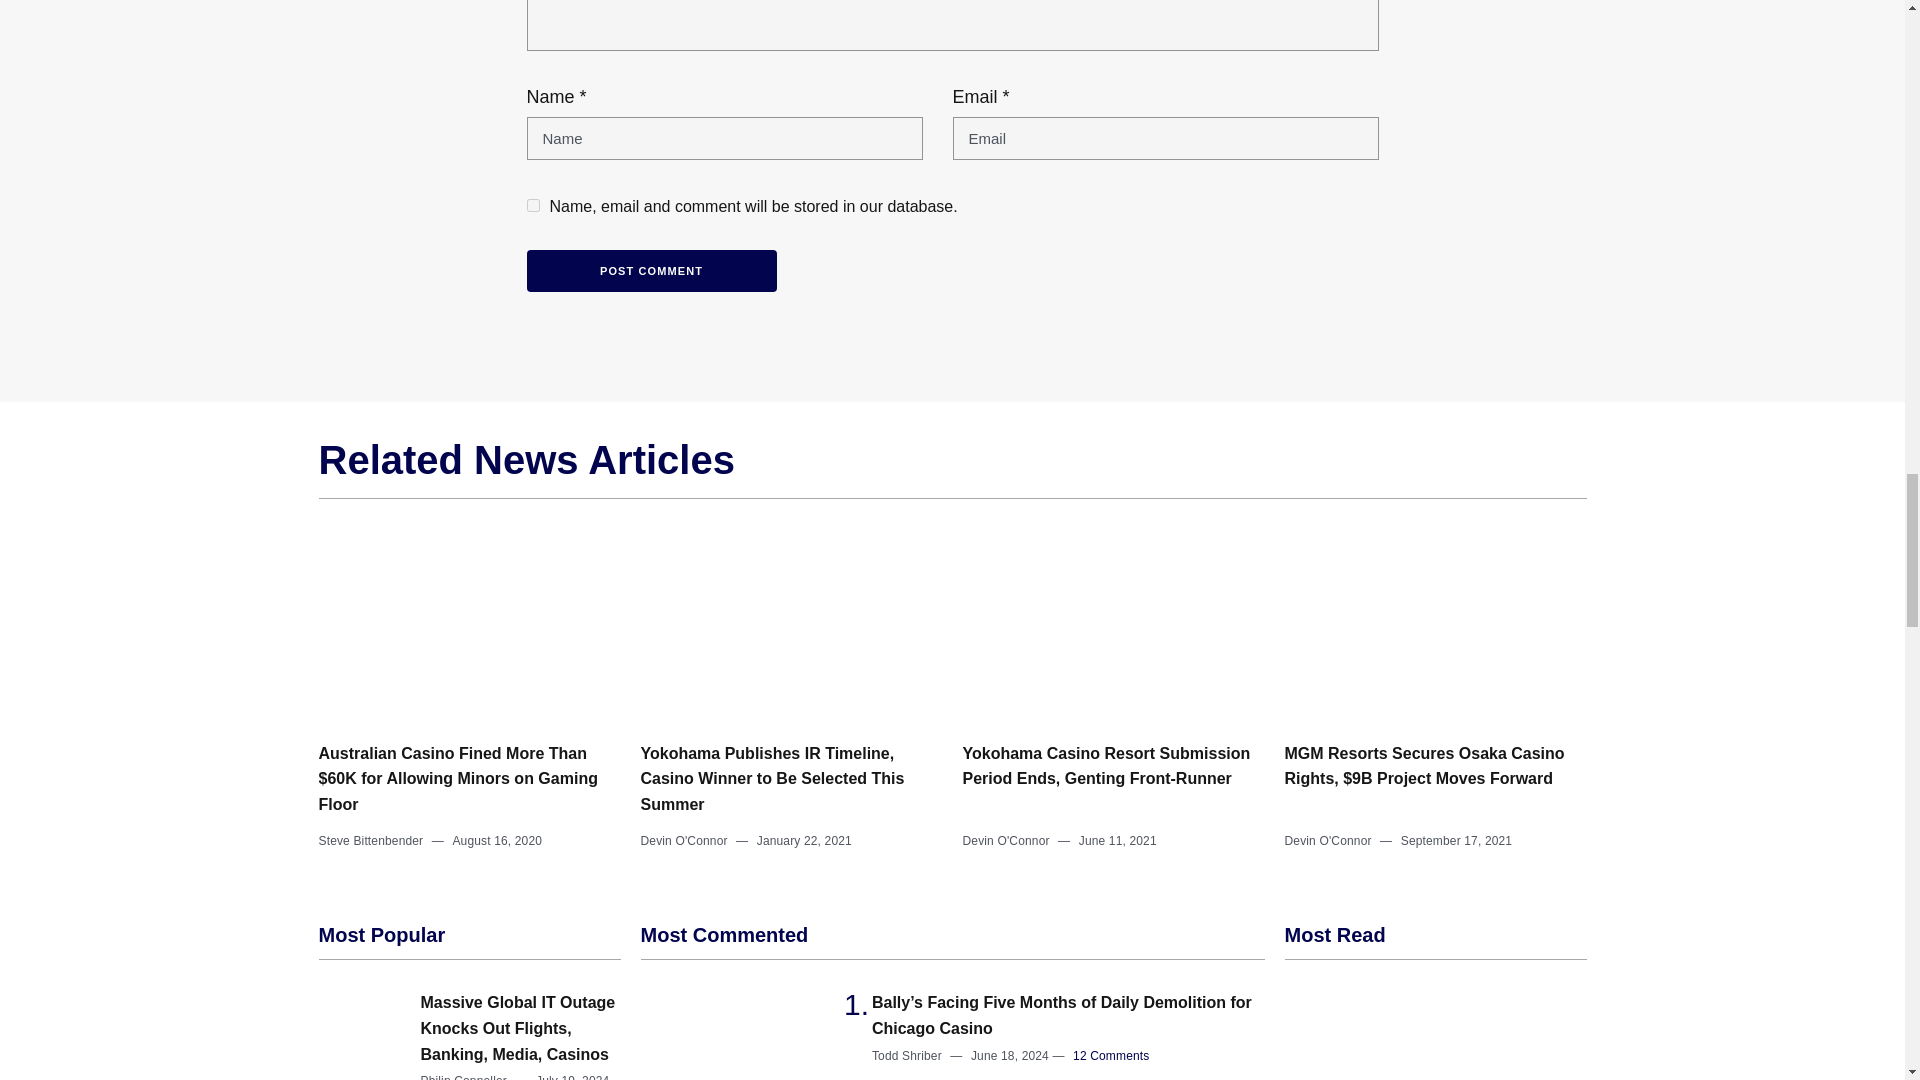  I want to click on yes, so click(532, 204).